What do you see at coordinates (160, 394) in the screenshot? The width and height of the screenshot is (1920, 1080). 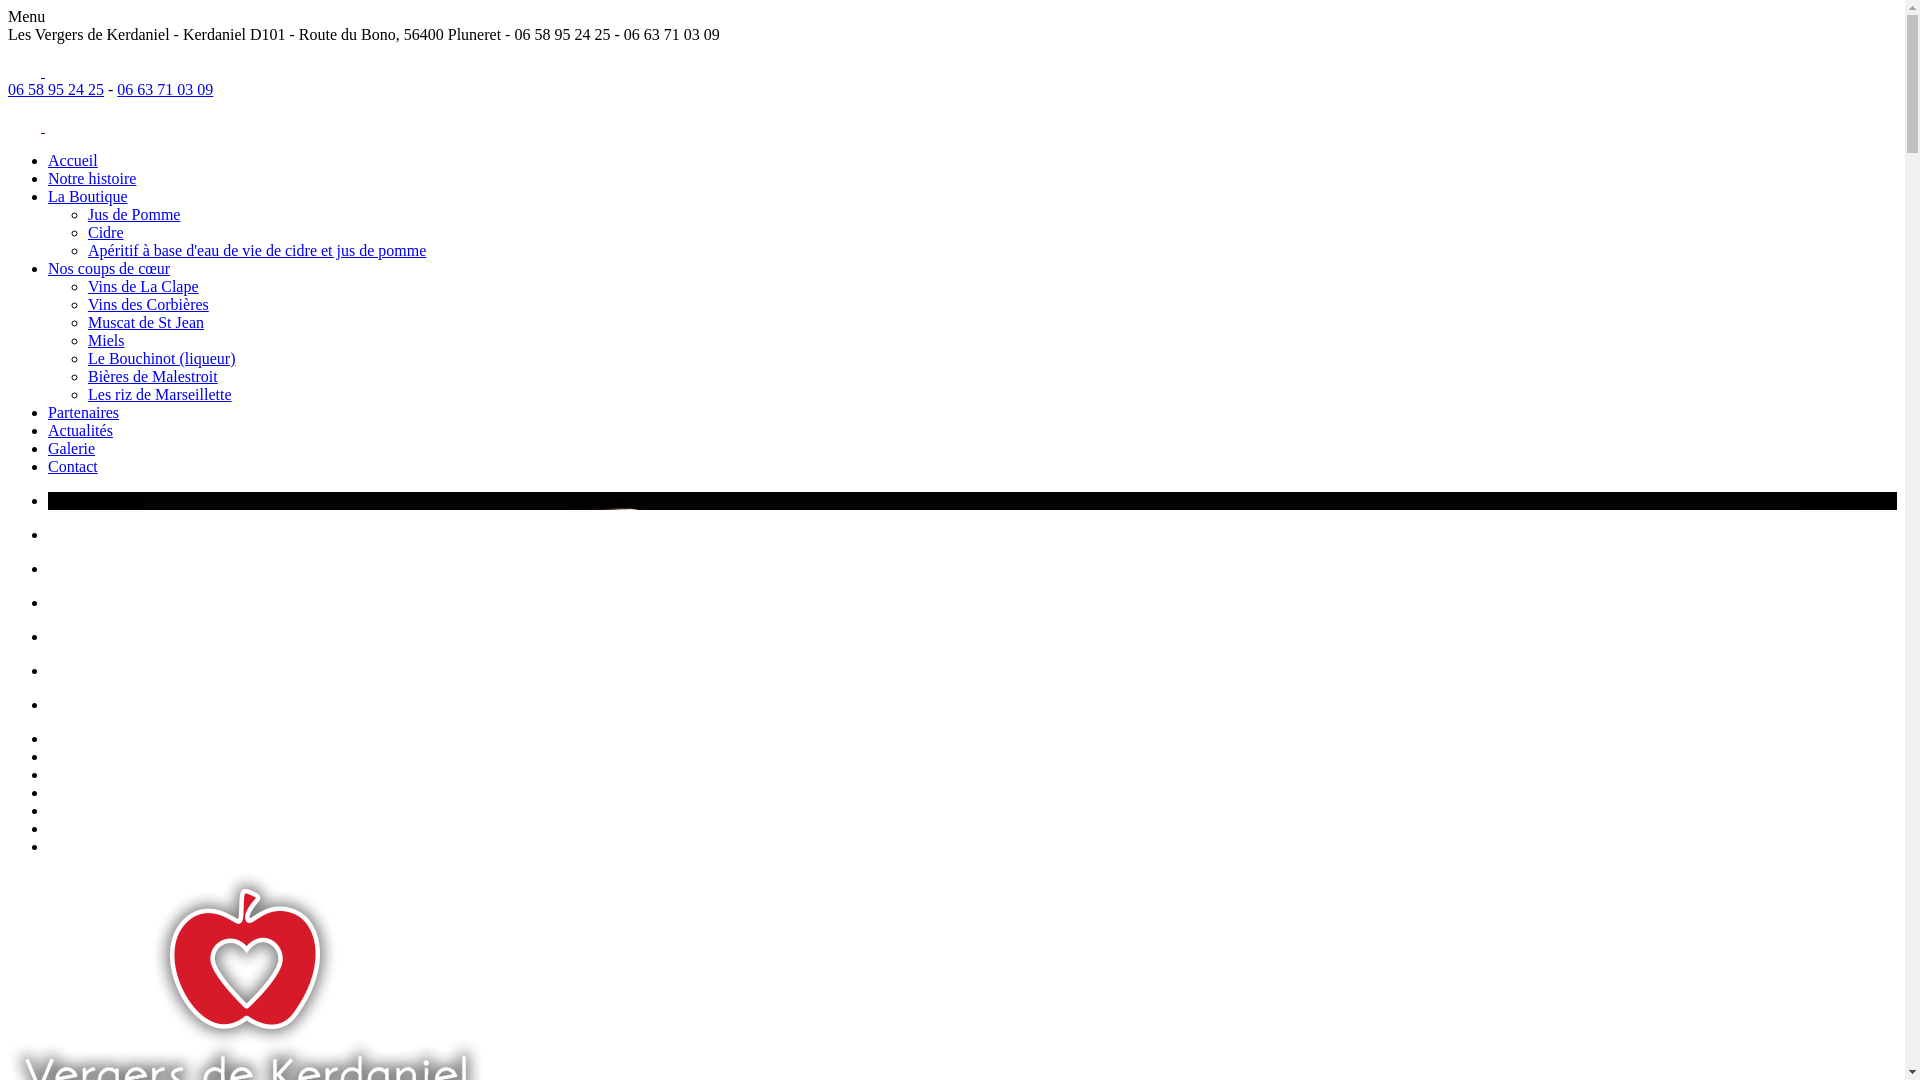 I see `Les riz de Marseillette` at bounding box center [160, 394].